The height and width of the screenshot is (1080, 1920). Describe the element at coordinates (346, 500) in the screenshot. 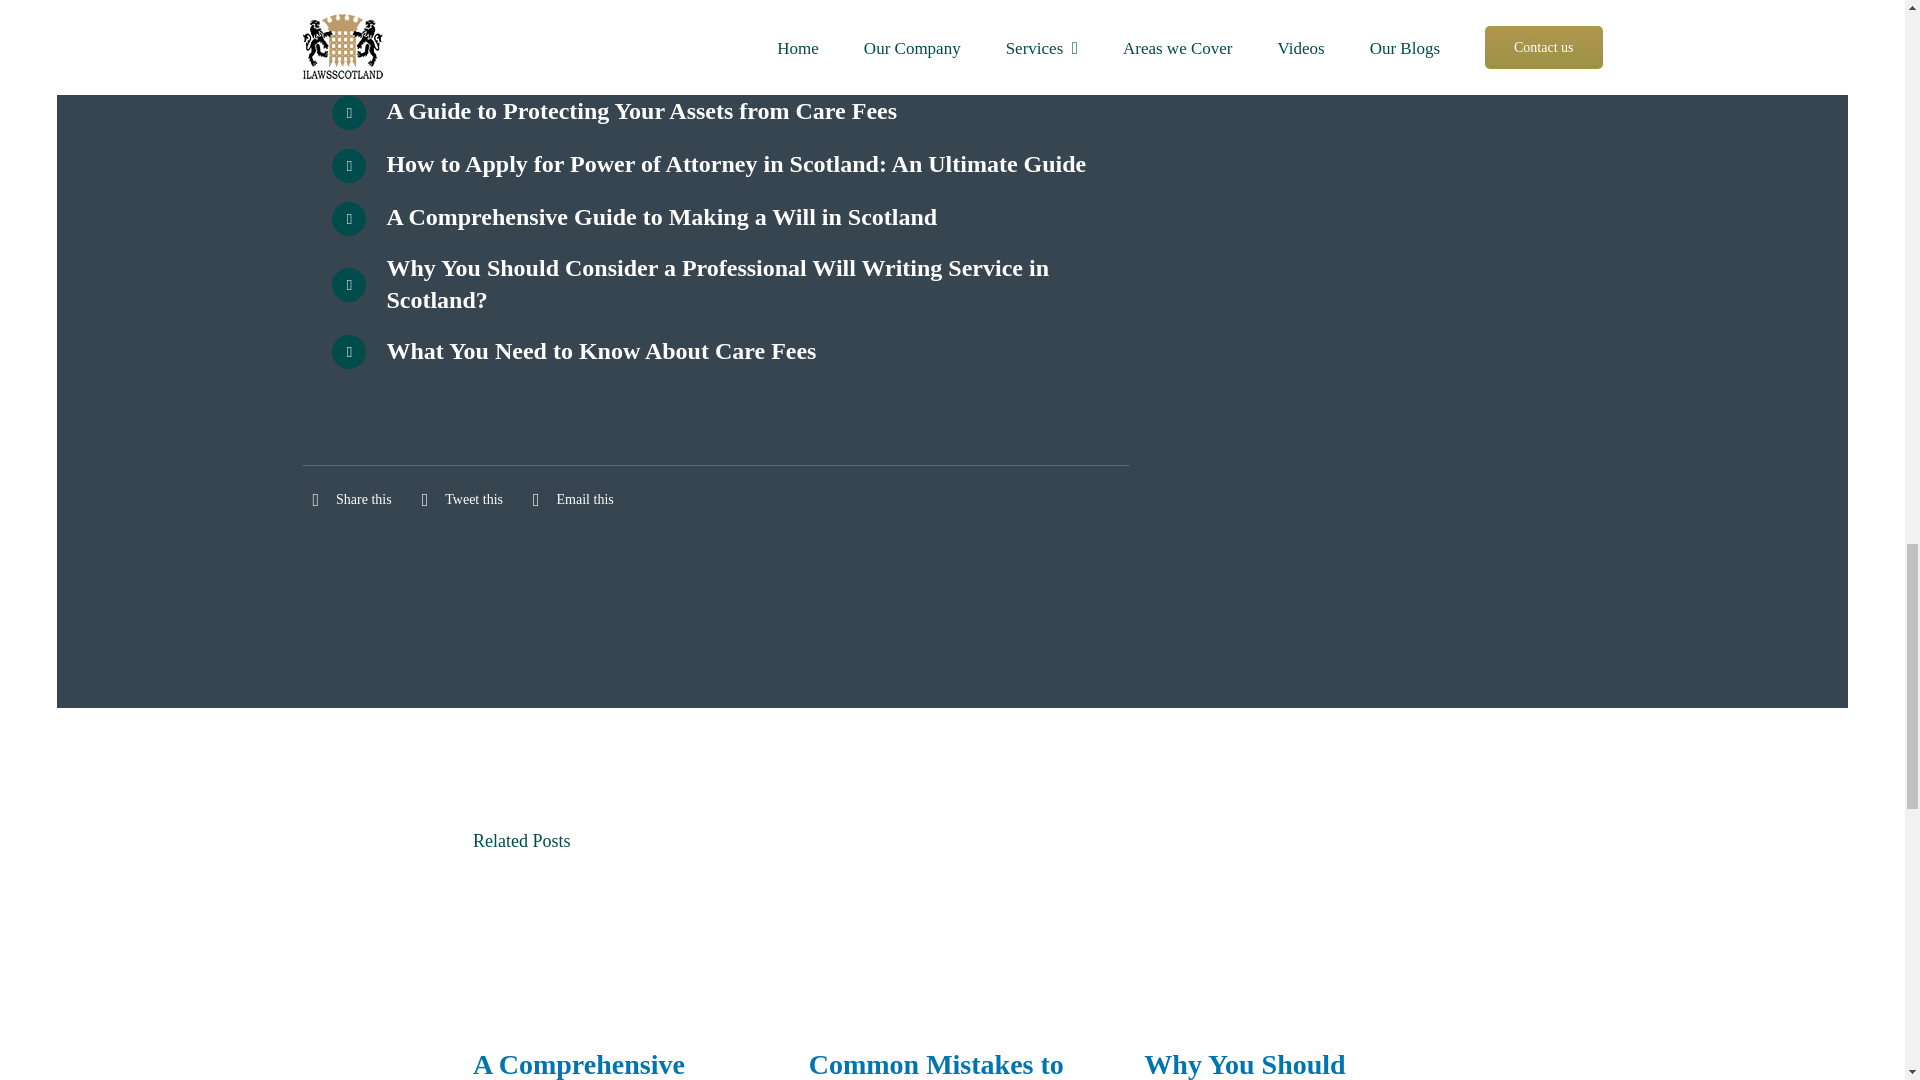

I see `Share this` at that location.